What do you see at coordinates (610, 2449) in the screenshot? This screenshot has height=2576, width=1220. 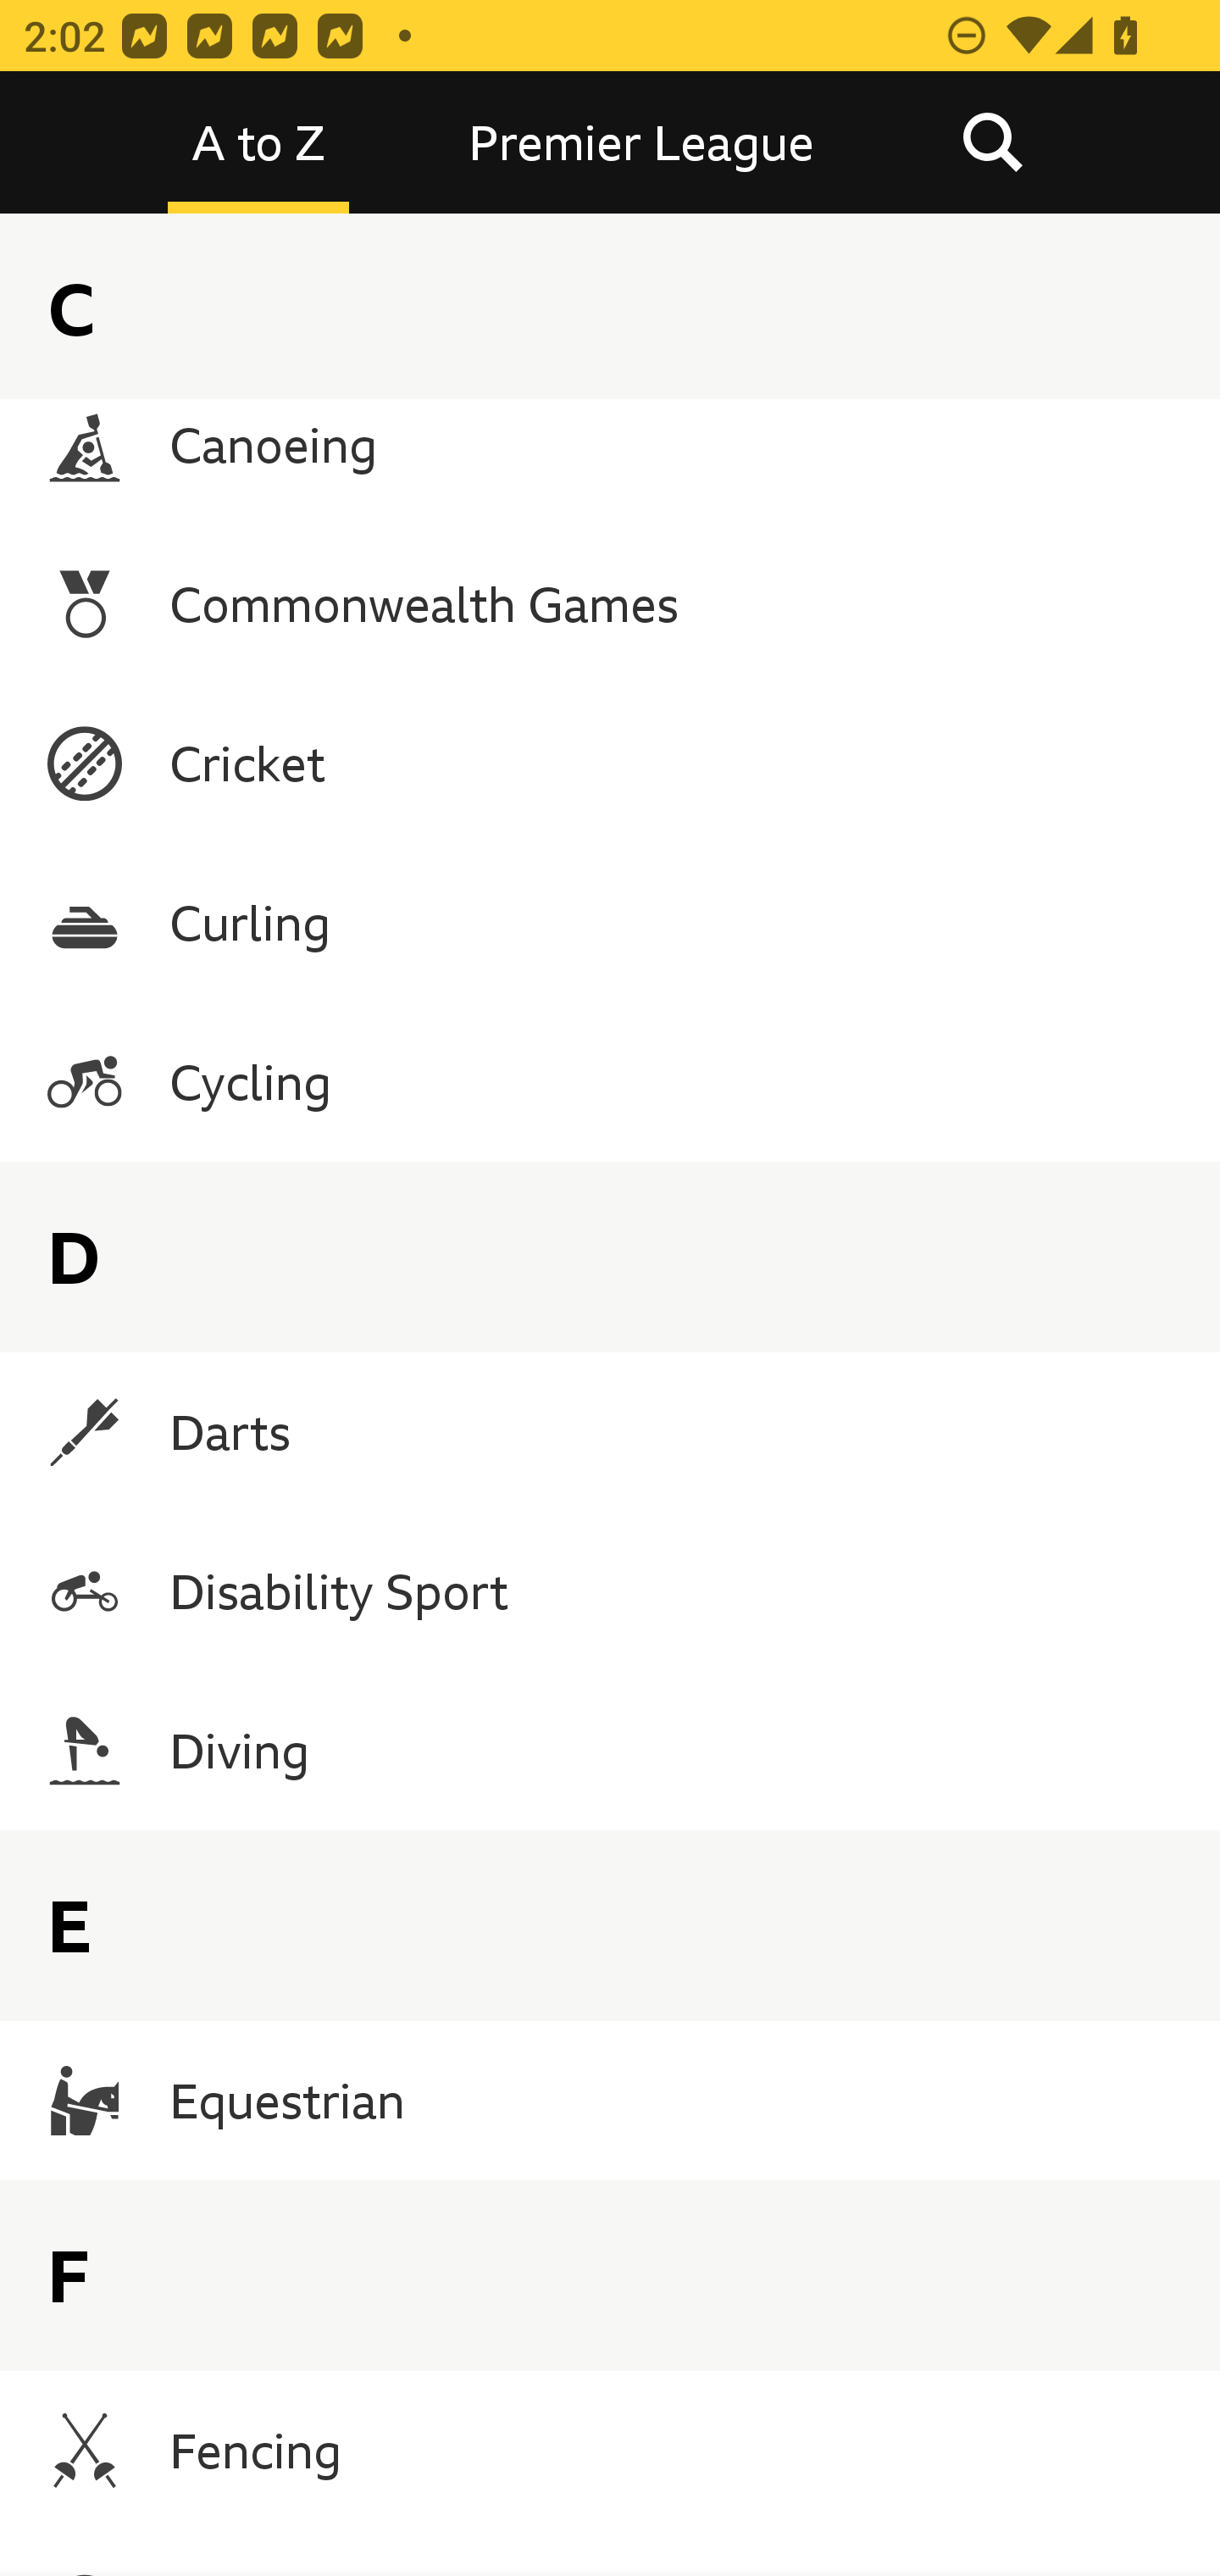 I see `Fencing` at bounding box center [610, 2449].